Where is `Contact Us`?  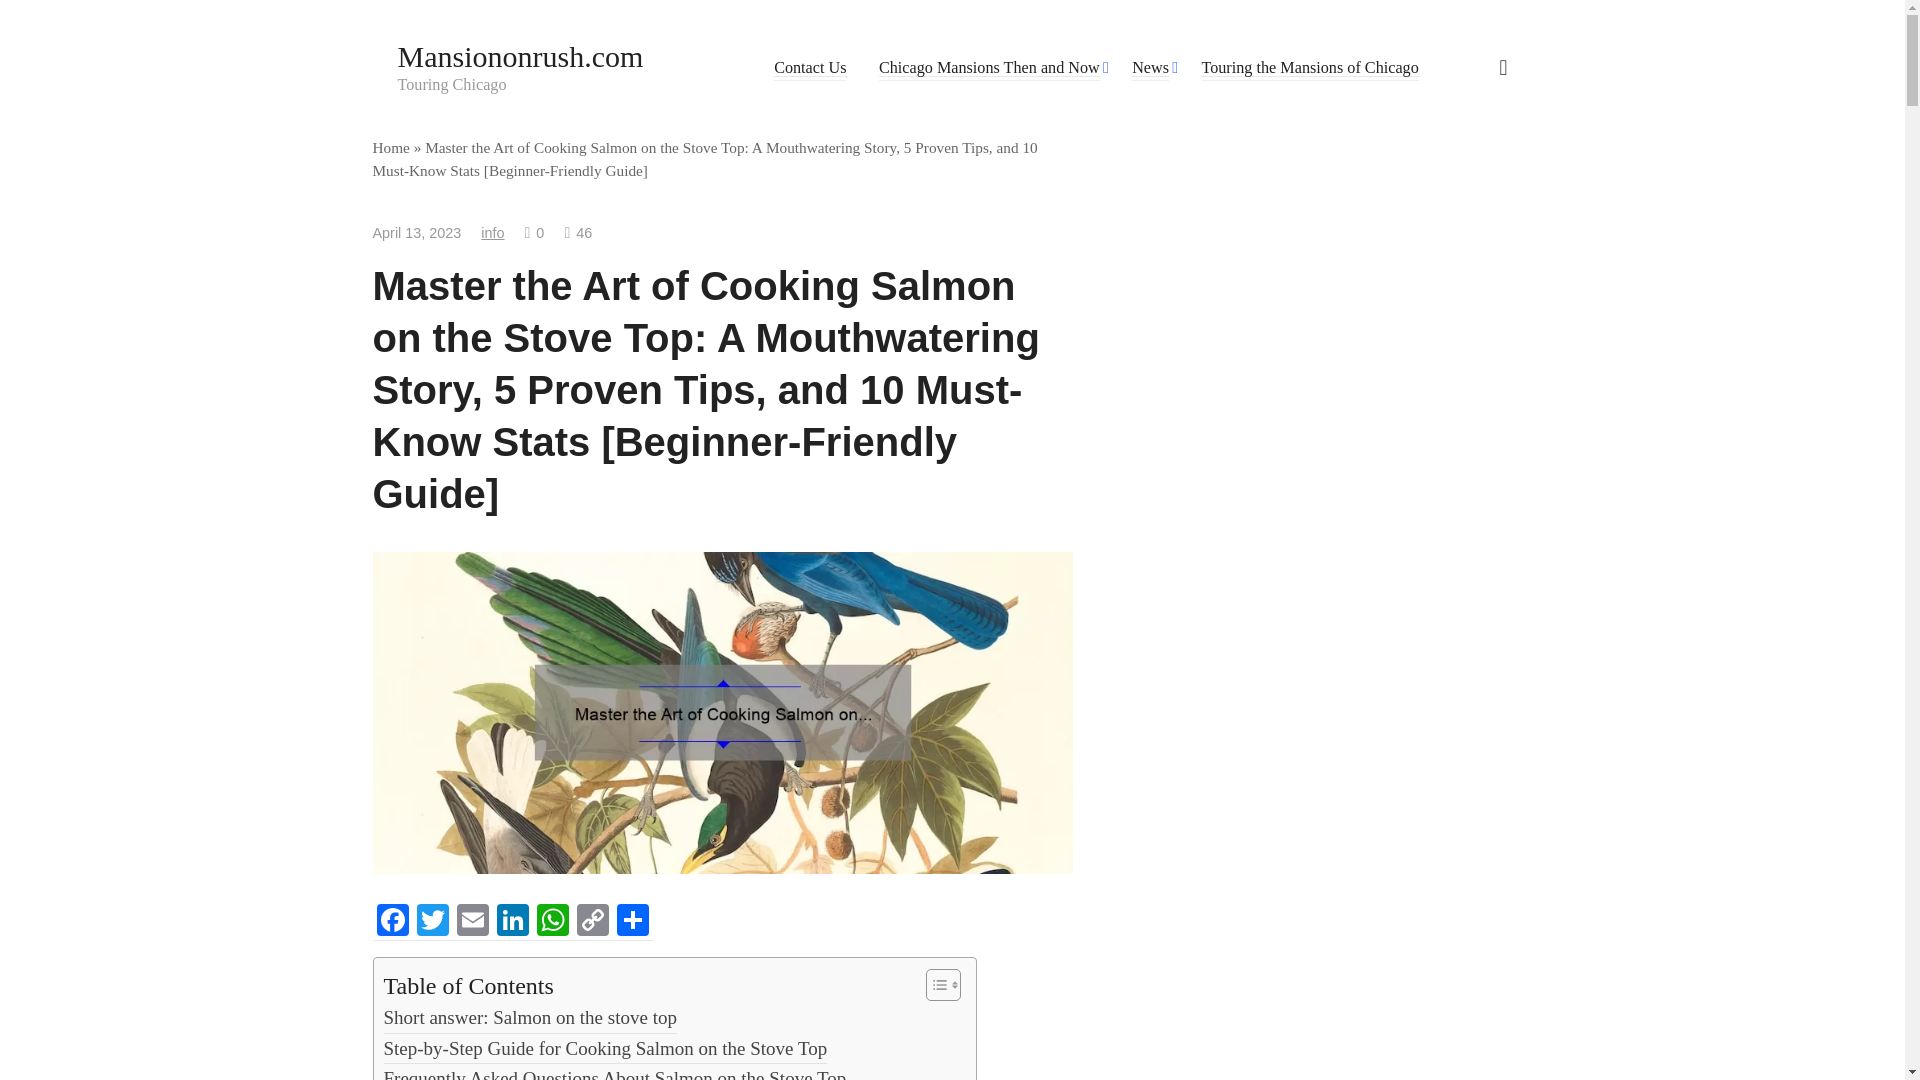
Contact Us is located at coordinates (810, 68).